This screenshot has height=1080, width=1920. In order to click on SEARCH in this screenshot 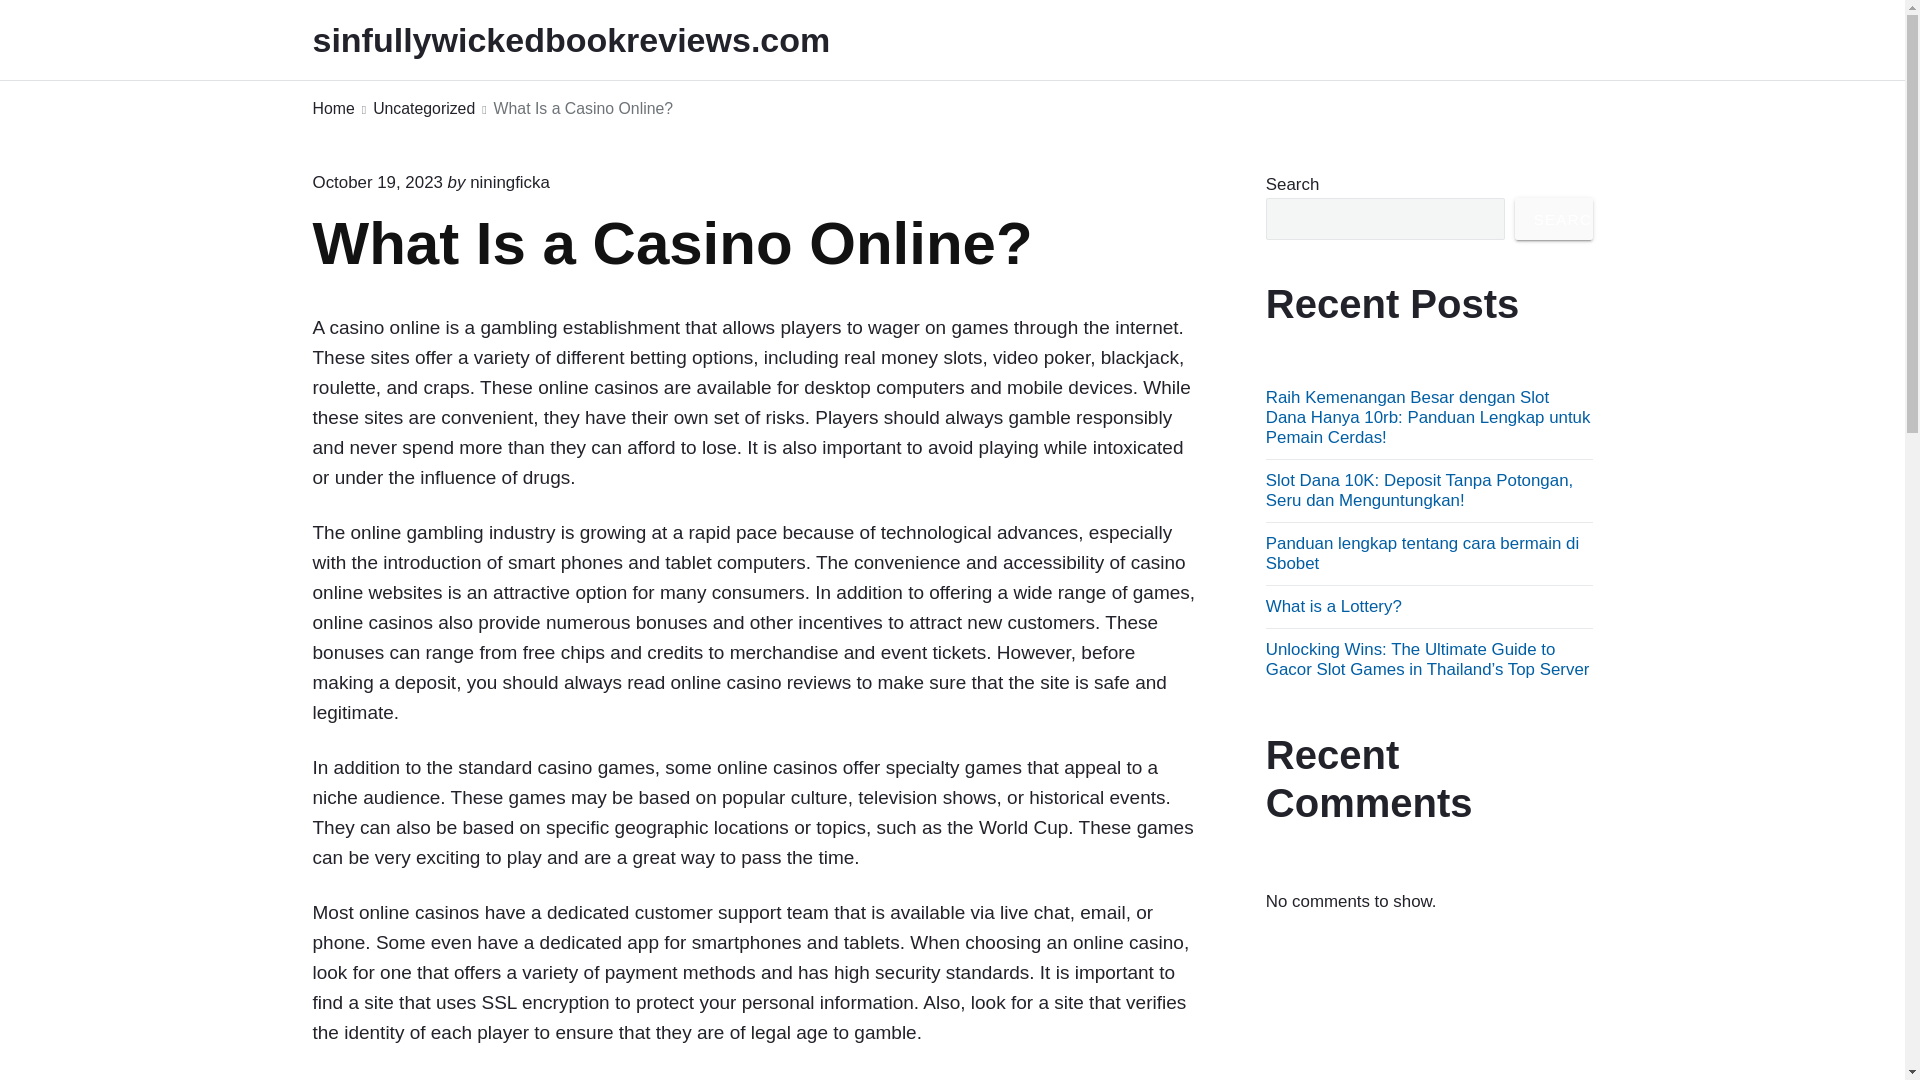, I will do `click(1554, 218)`.